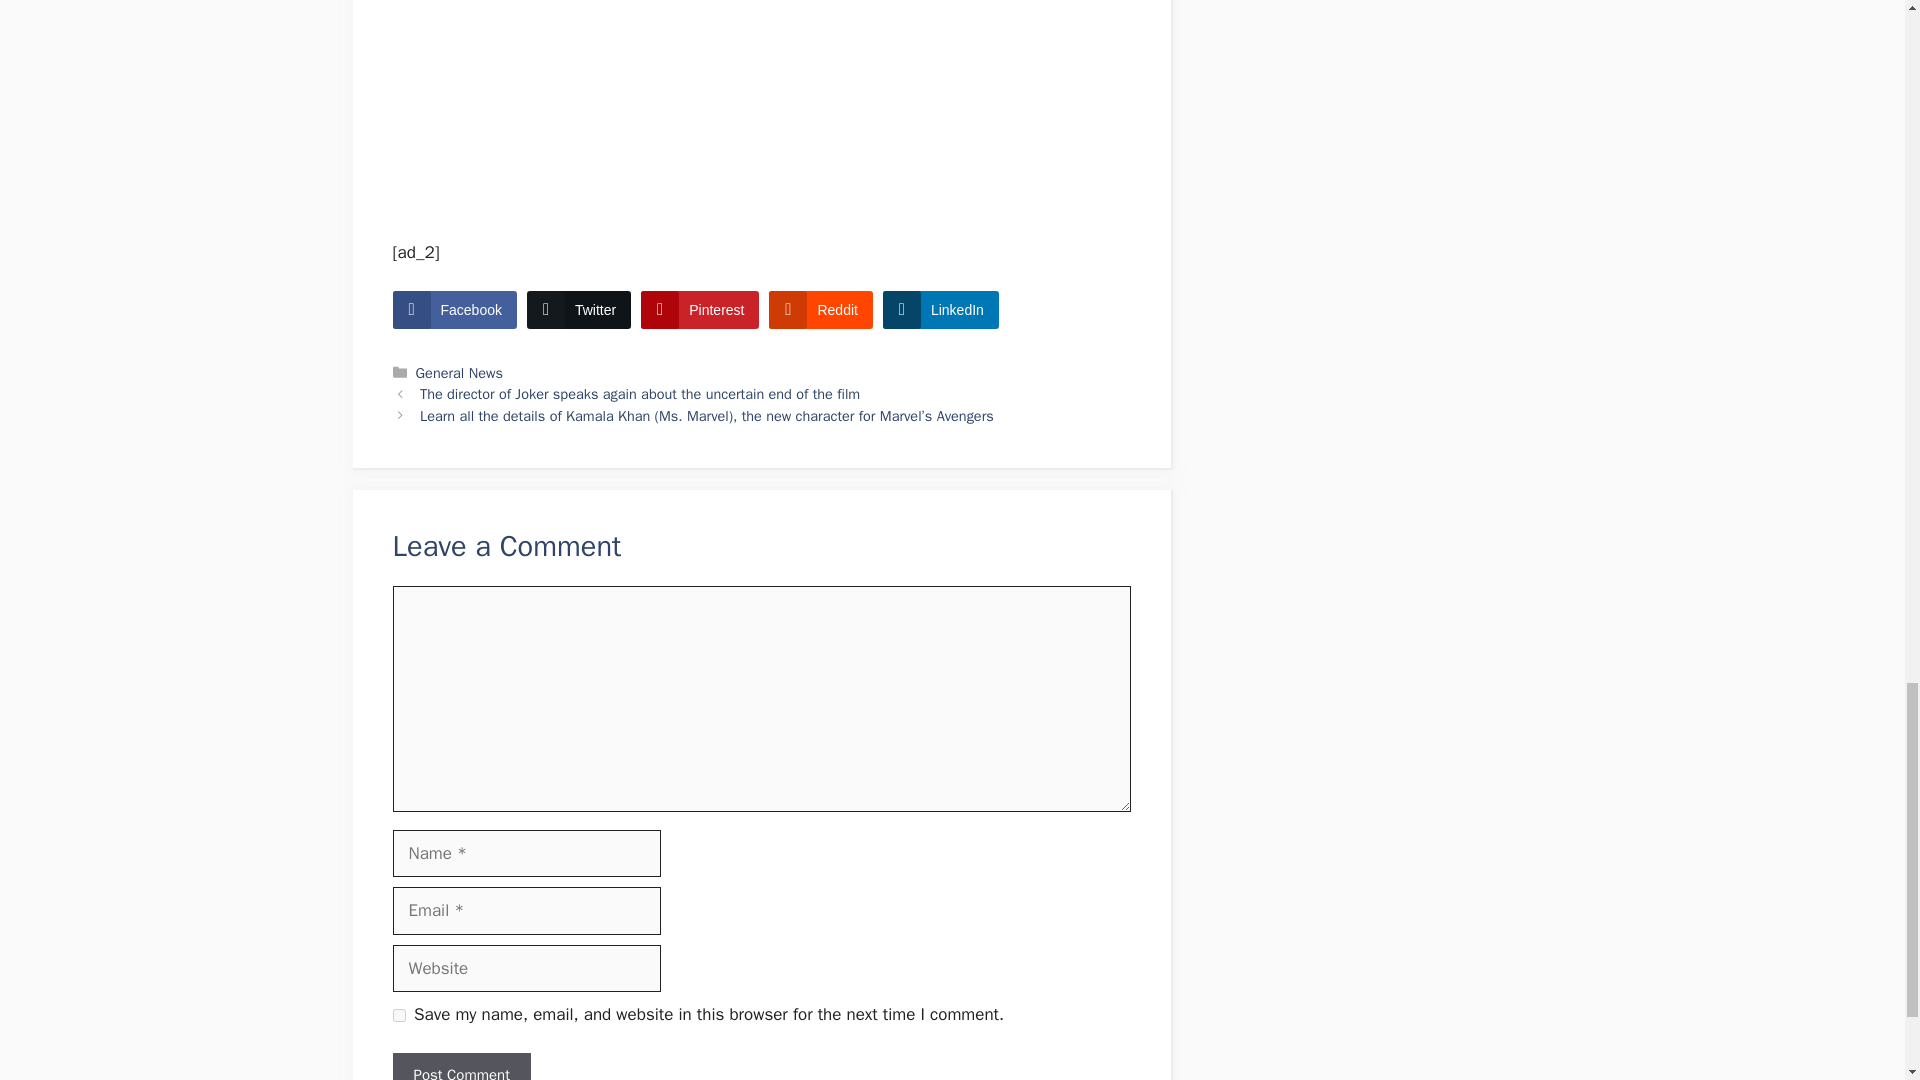 Image resolution: width=1920 pixels, height=1080 pixels. Describe the element at coordinates (700, 310) in the screenshot. I see `Pinterest` at that location.